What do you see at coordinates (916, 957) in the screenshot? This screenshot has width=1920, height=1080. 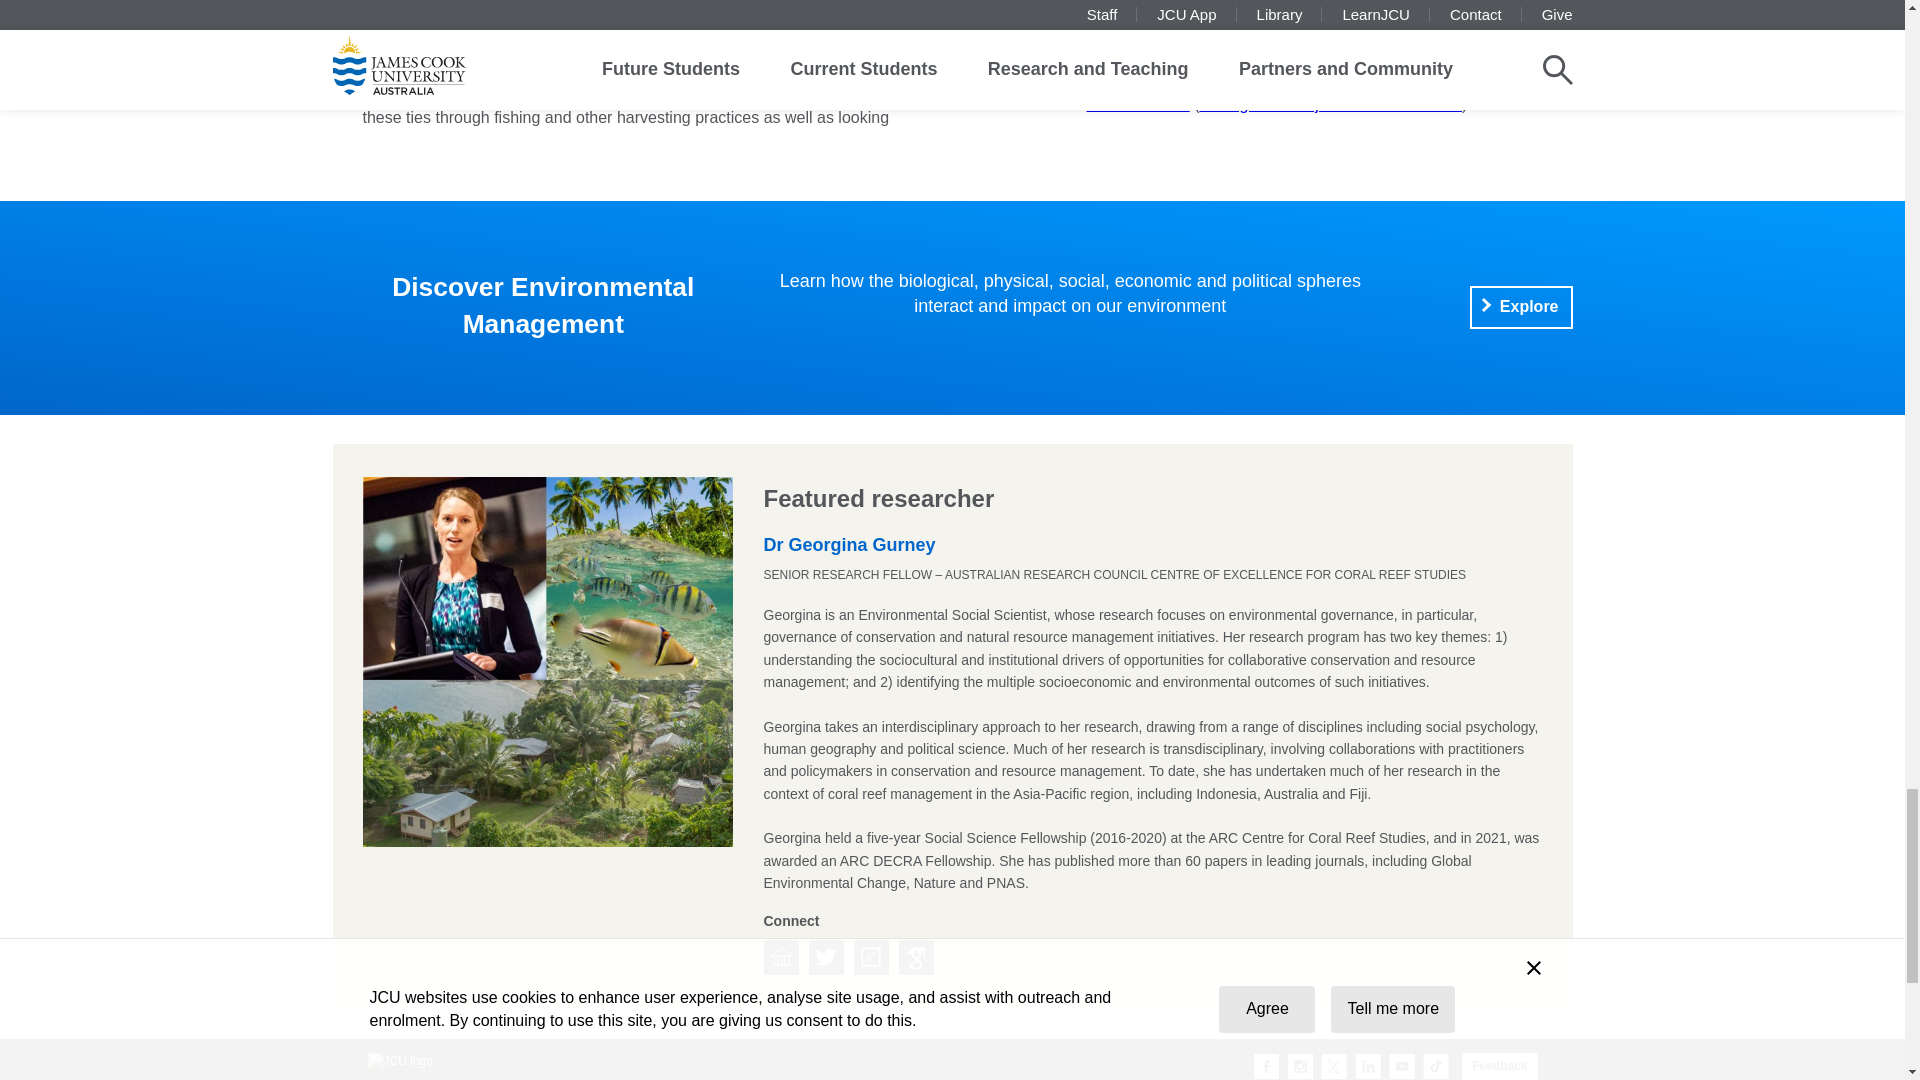 I see `Dr Georgina Gurney google scholar page` at bounding box center [916, 957].